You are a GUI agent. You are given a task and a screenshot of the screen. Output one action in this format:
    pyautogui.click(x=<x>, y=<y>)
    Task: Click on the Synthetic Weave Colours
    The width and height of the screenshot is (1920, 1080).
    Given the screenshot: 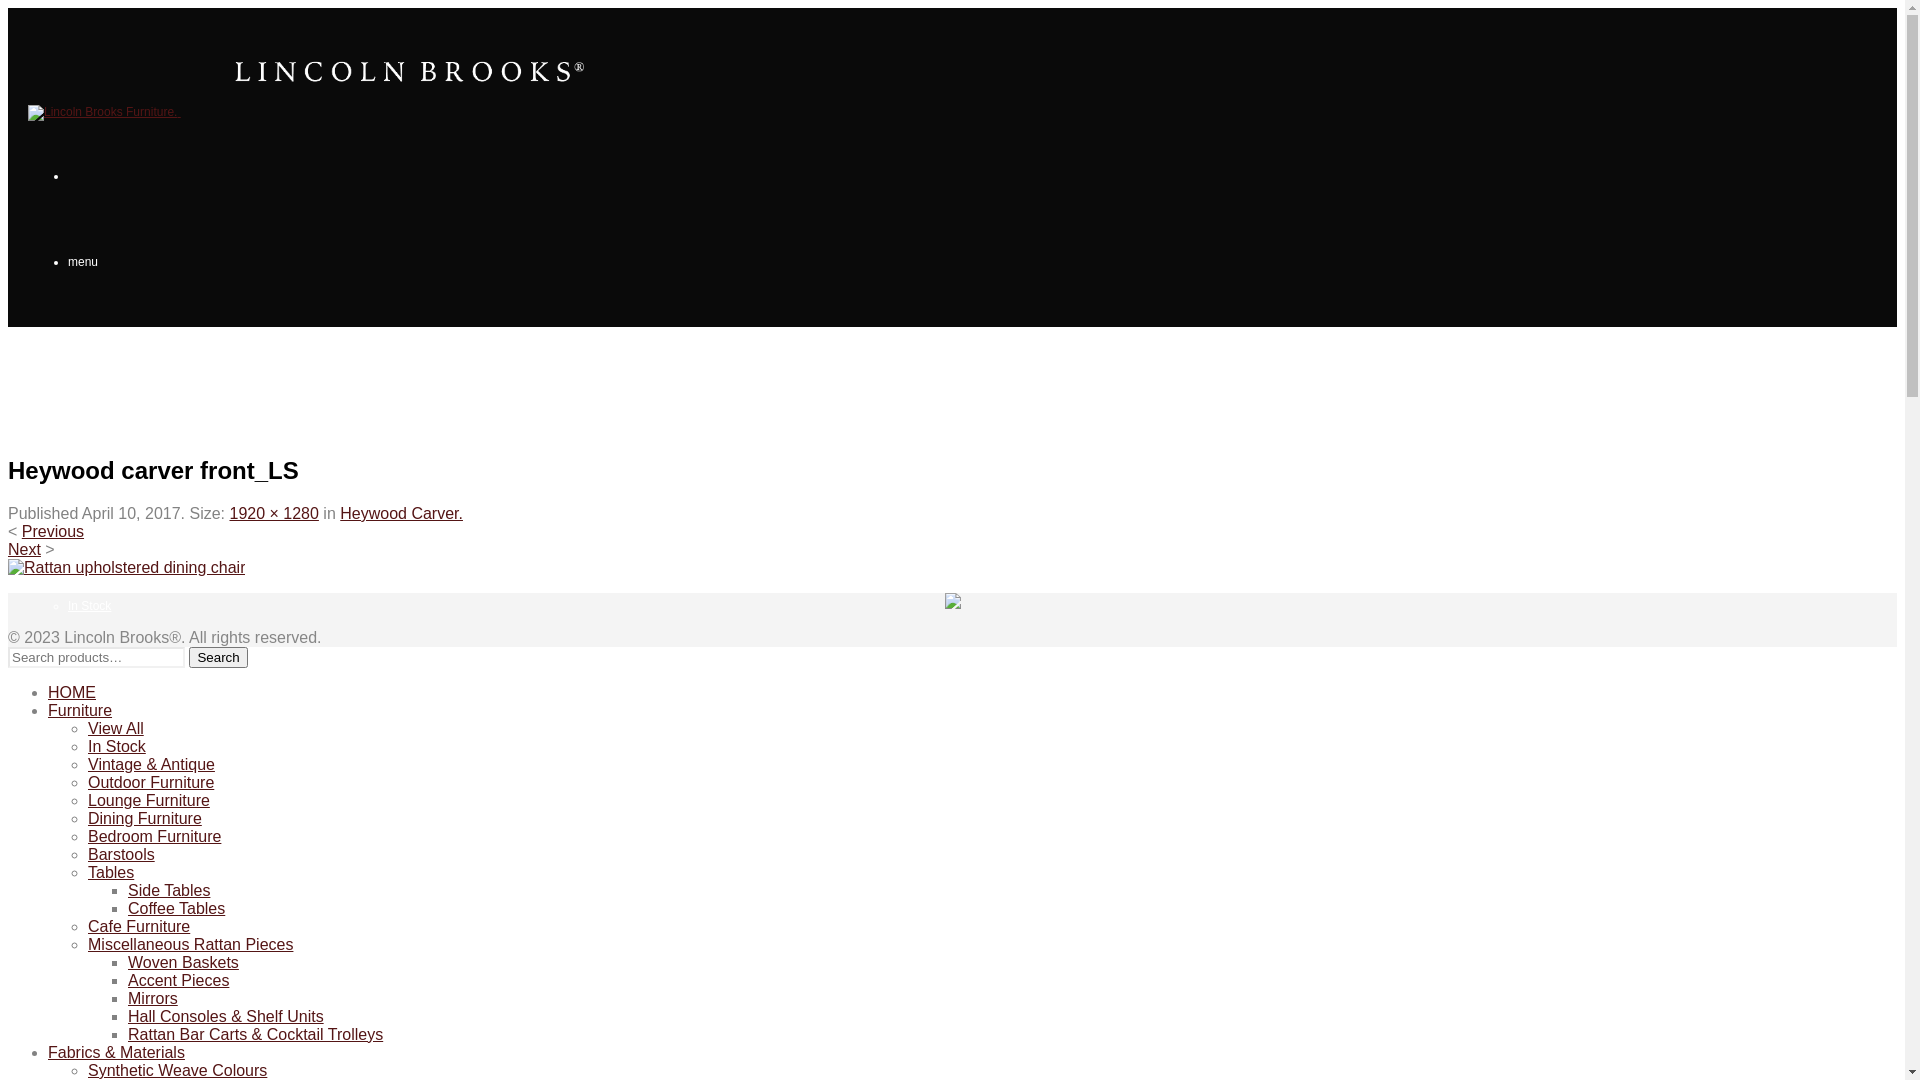 What is the action you would take?
    pyautogui.click(x=178, y=1070)
    